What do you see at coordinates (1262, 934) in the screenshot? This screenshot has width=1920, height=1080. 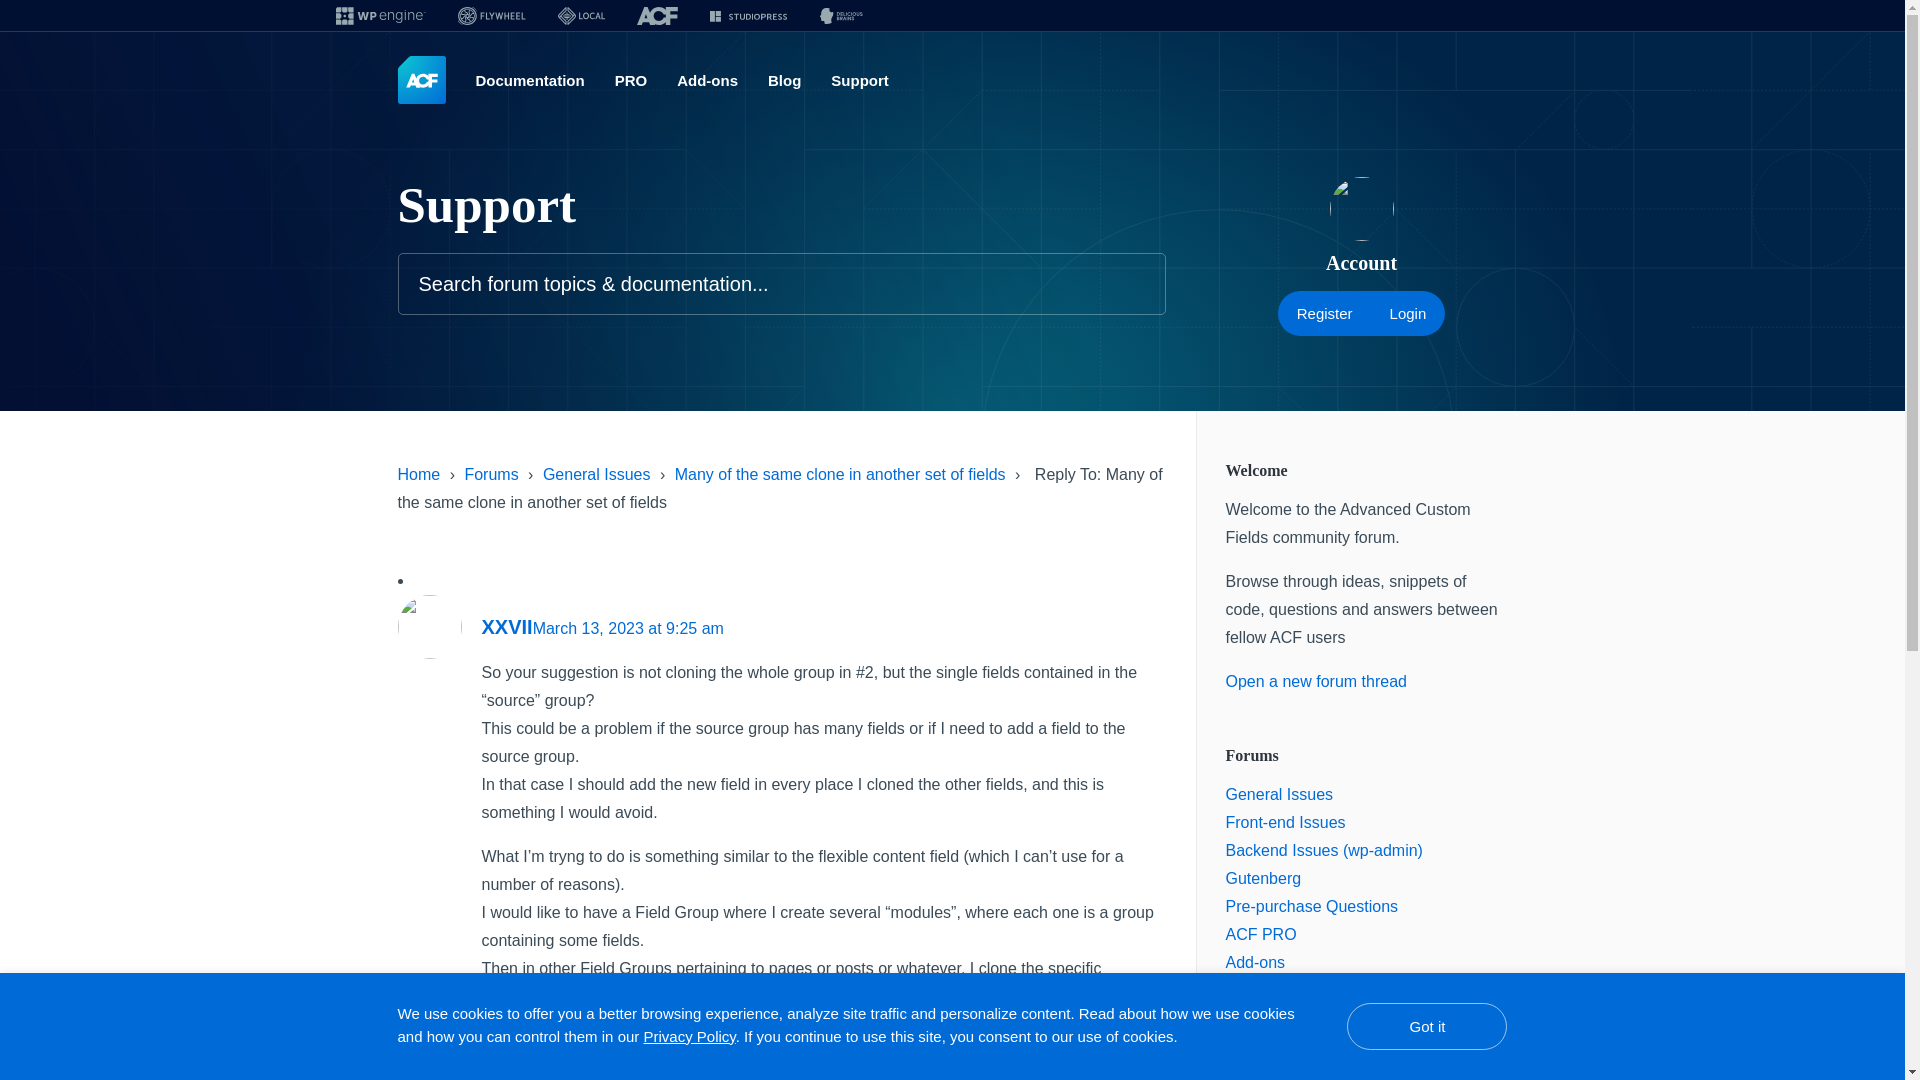 I see `ACF PRO` at bounding box center [1262, 934].